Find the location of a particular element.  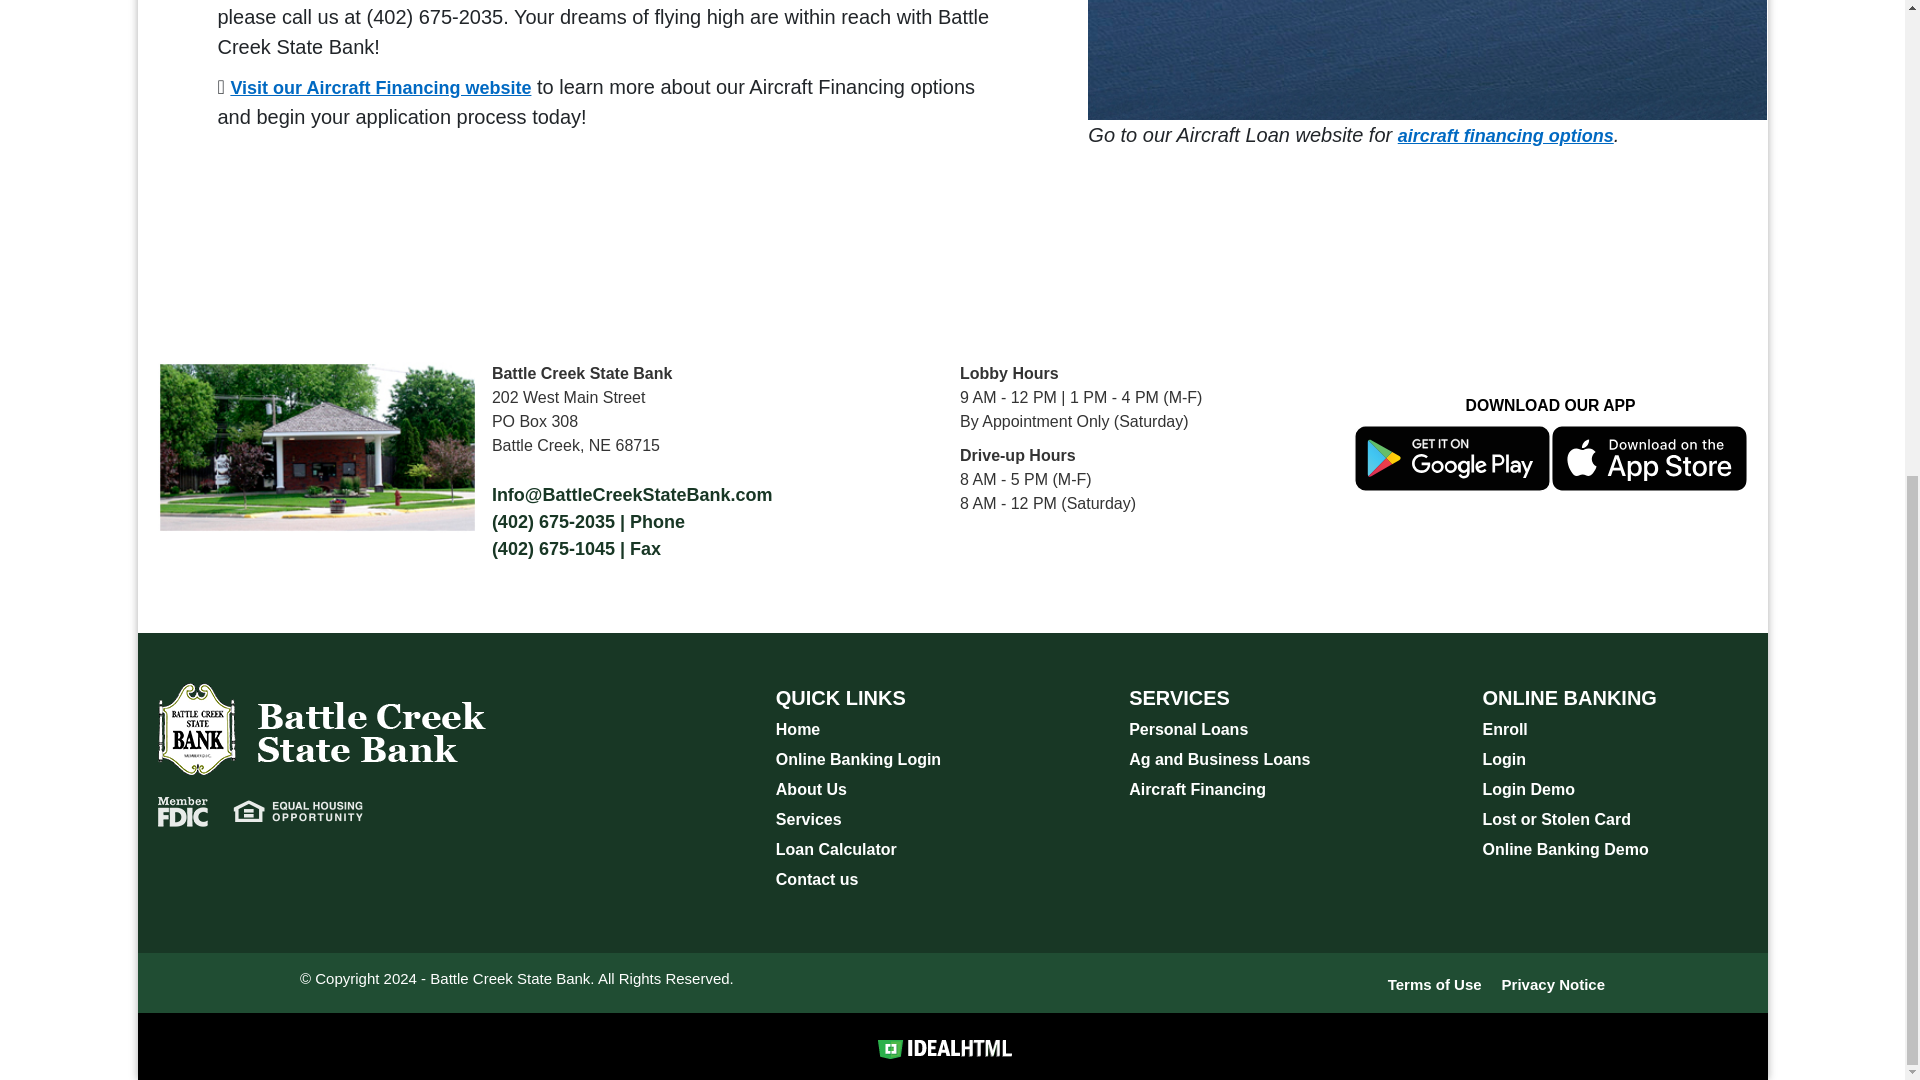

Enroll is located at coordinates (1504, 729).